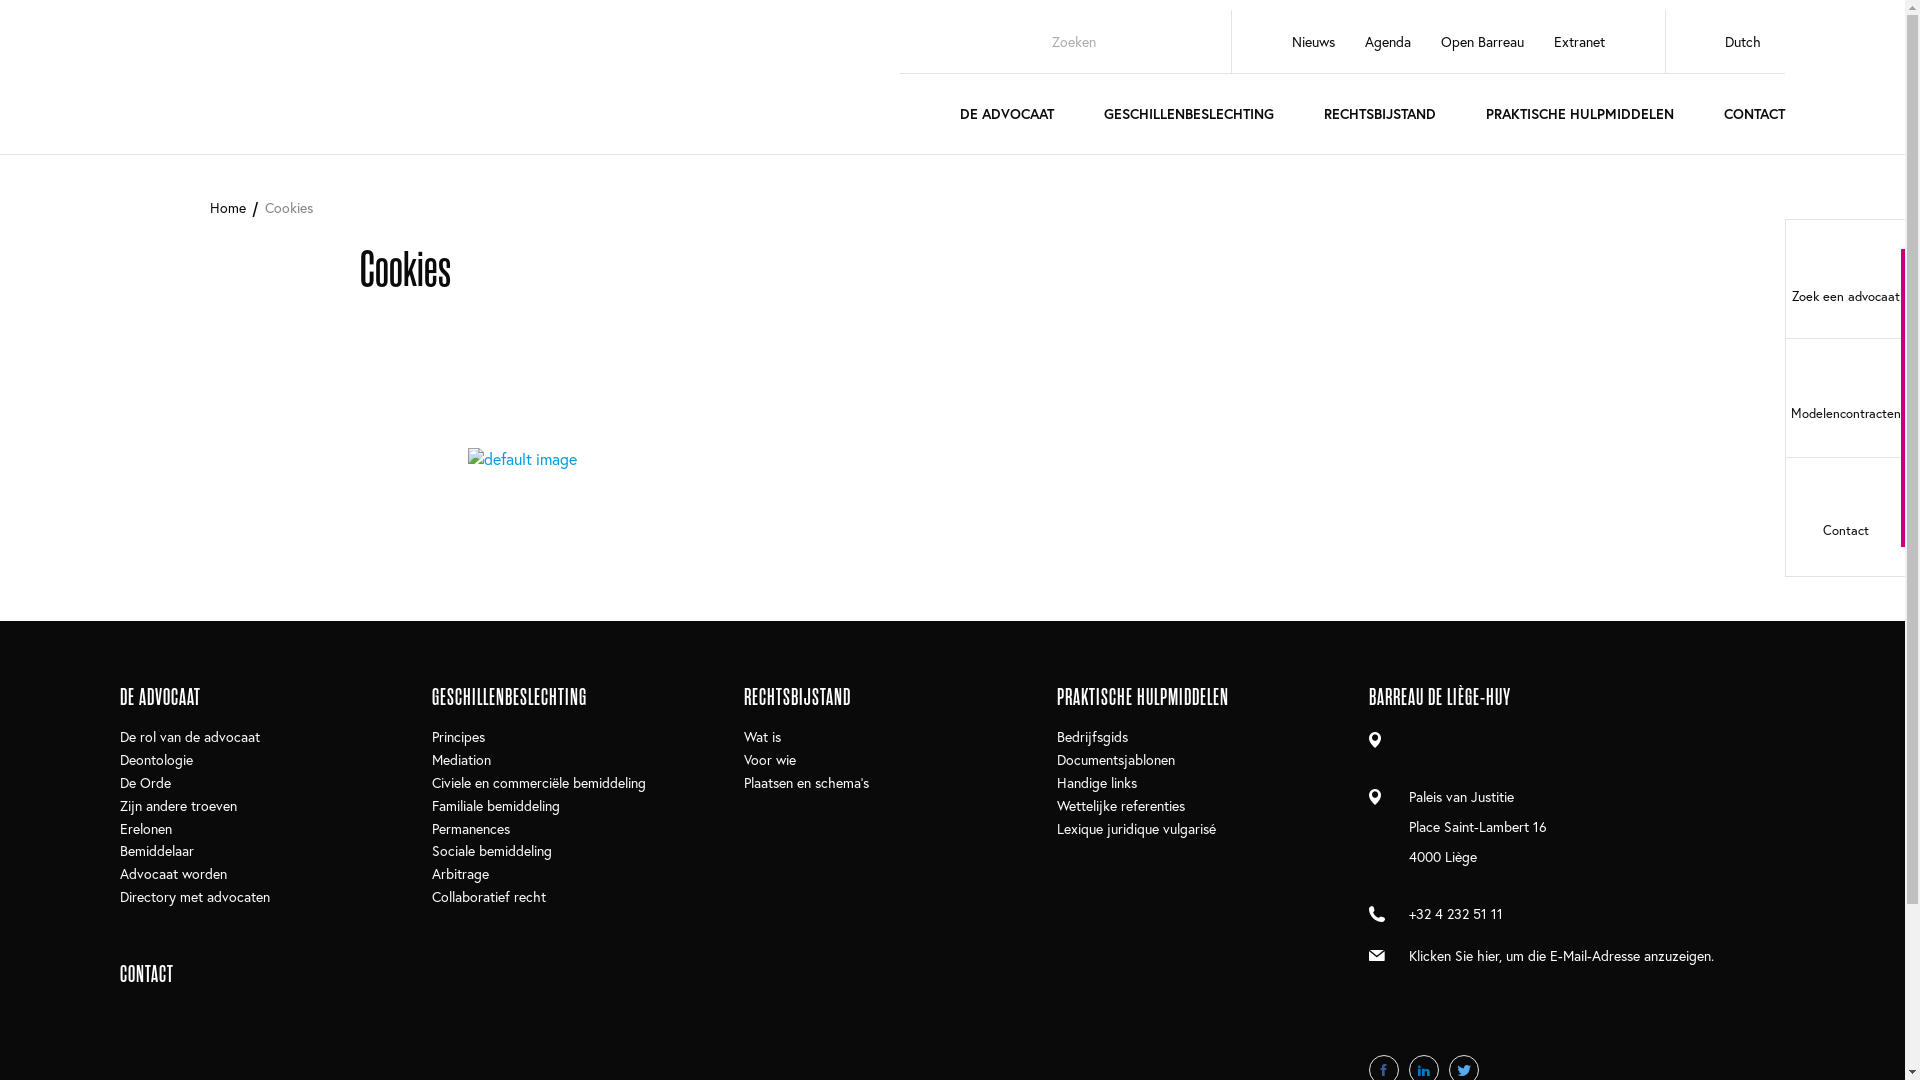  Describe the element at coordinates (178, 806) in the screenshot. I see `Zijn andere troeven` at that location.